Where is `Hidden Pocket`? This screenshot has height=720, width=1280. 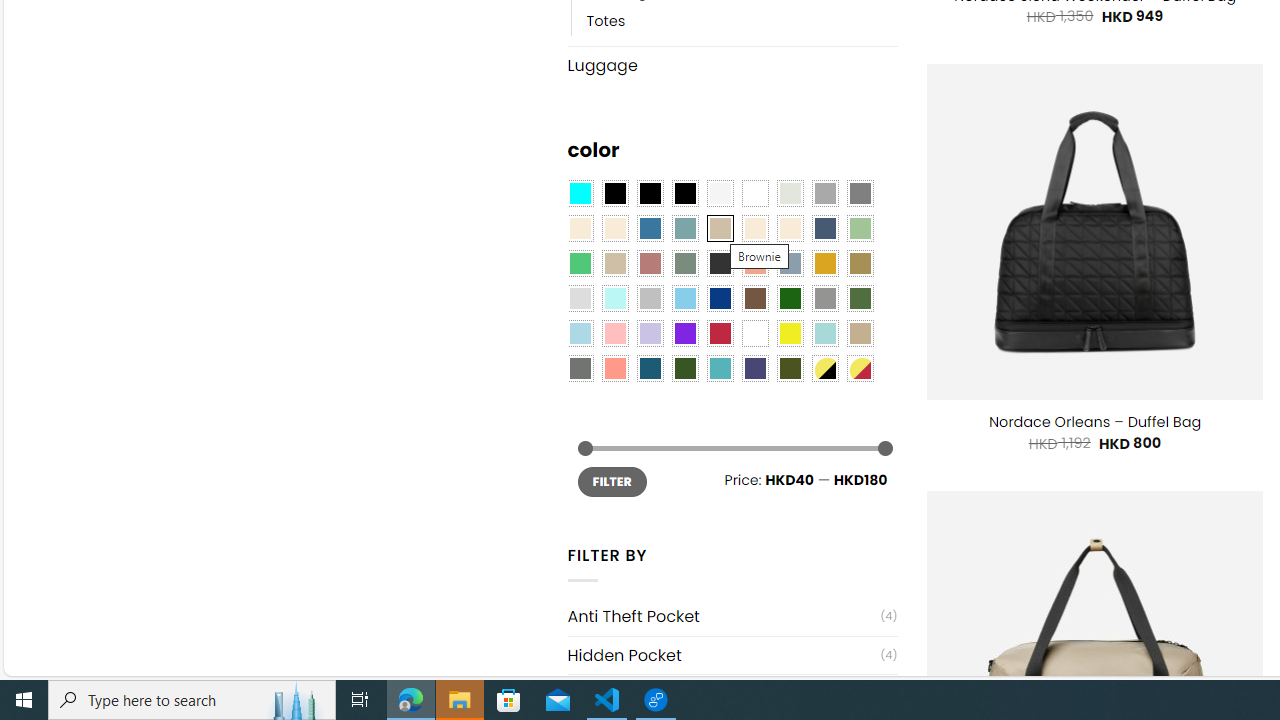 Hidden Pocket is located at coordinates (724, 655).